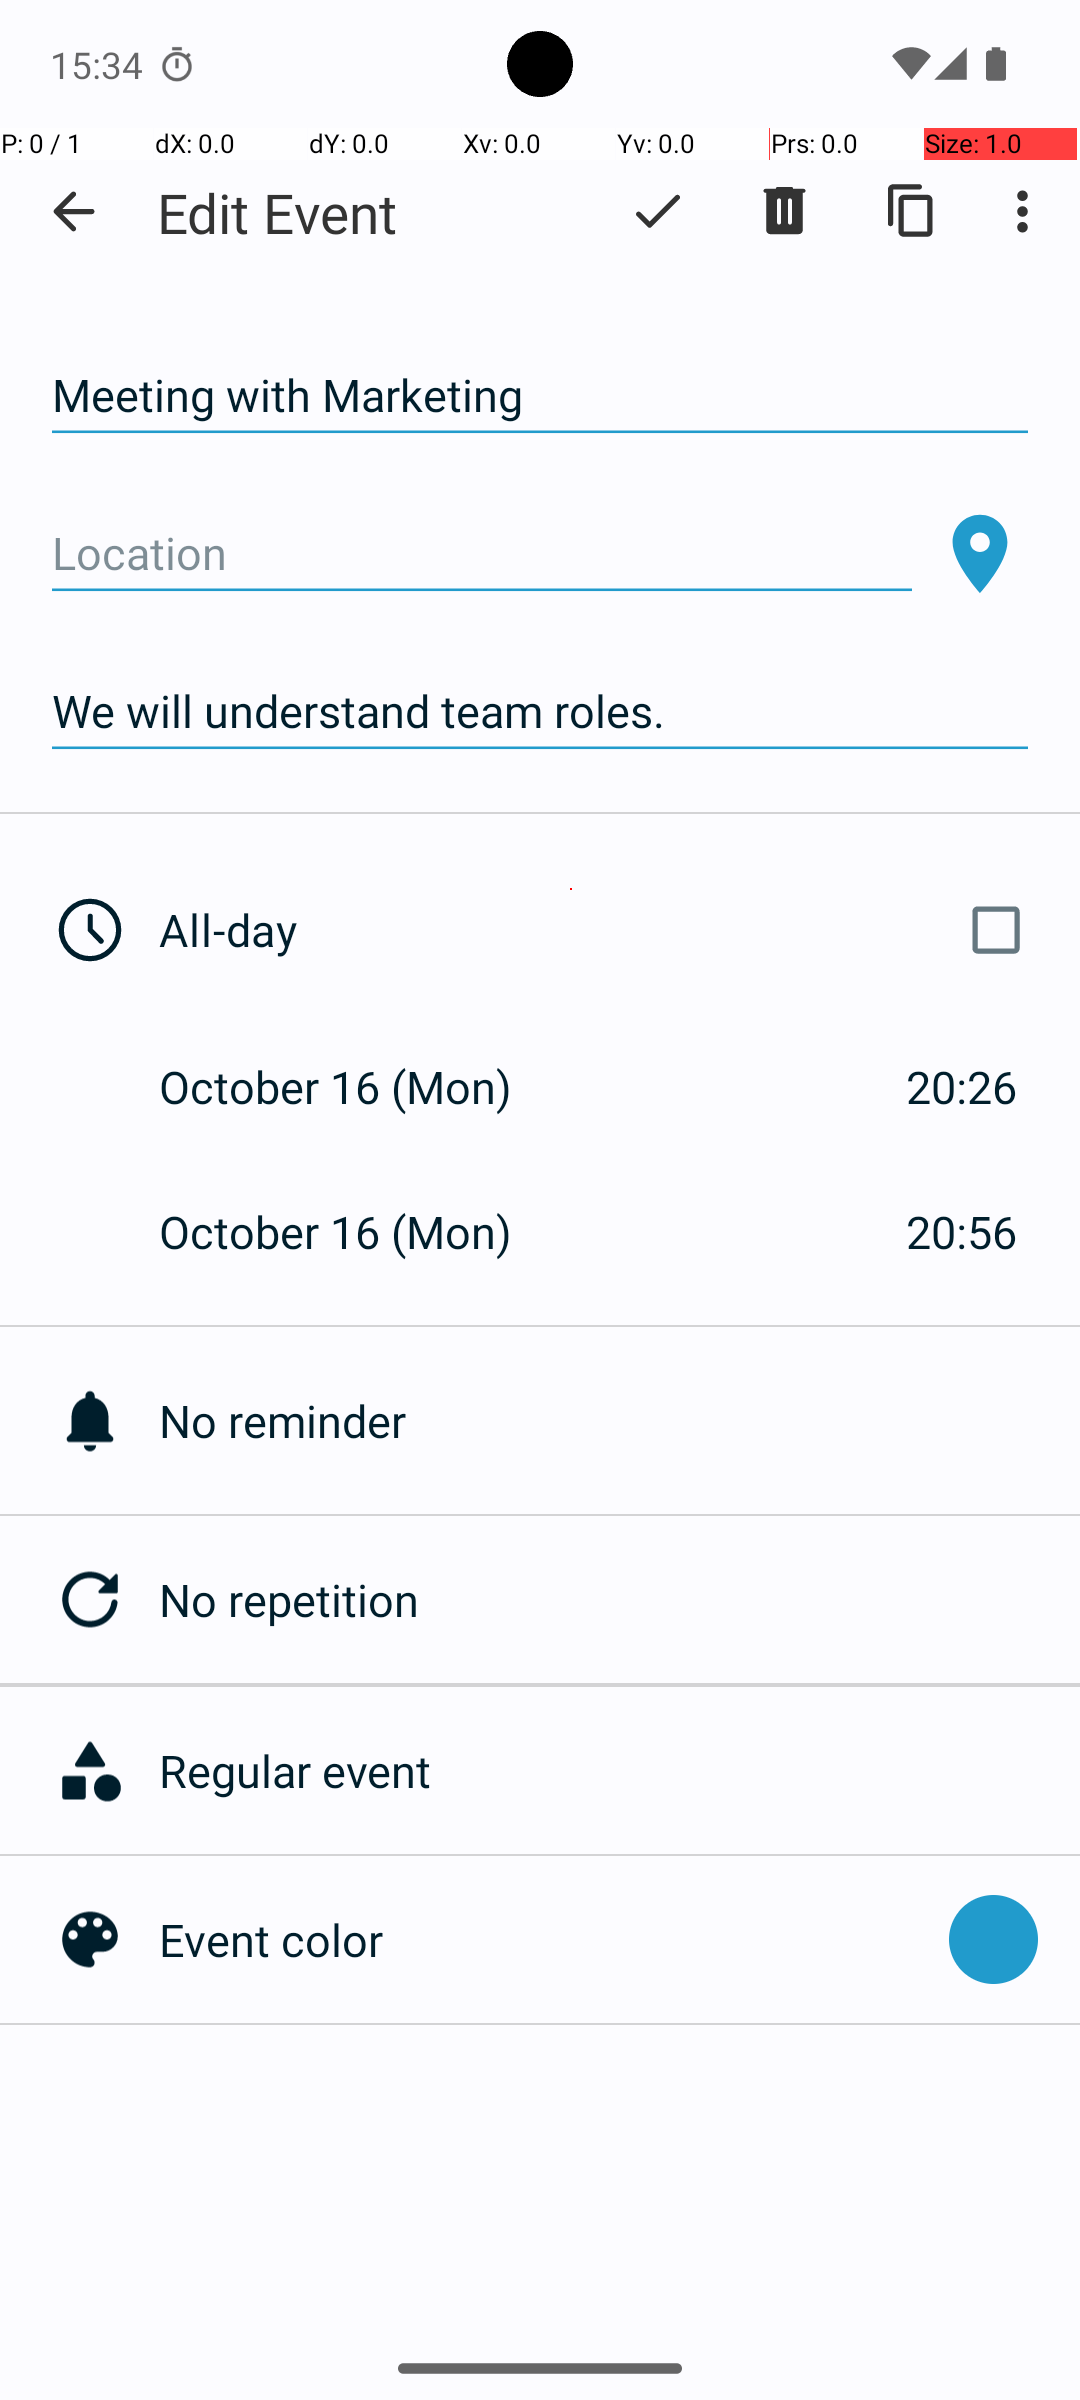 Image resolution: width=1080 pixels, height=2400 pixels. I want to click on 20:56, so click(962, 1232).